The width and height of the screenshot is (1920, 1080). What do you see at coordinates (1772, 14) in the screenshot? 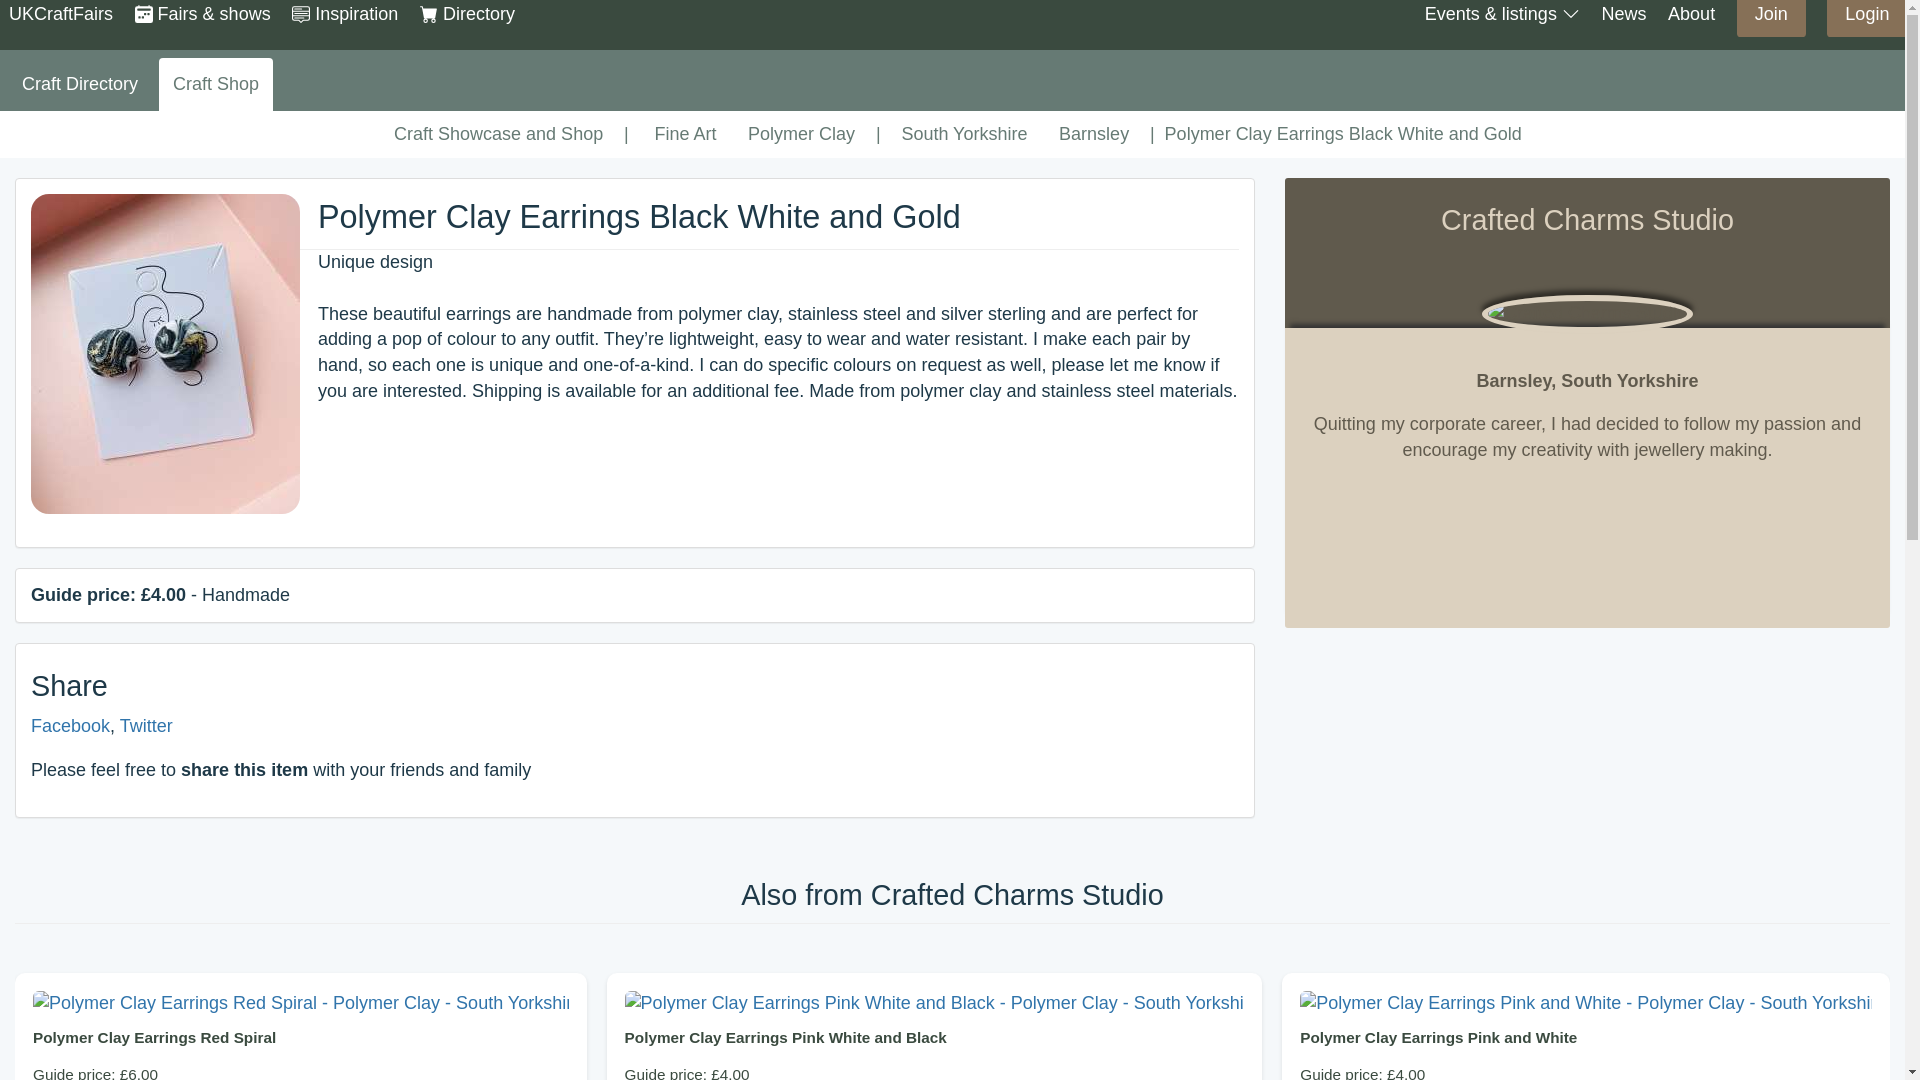
I see `Become a member of UKCraftFairs` at bounding box center [1772, 14].